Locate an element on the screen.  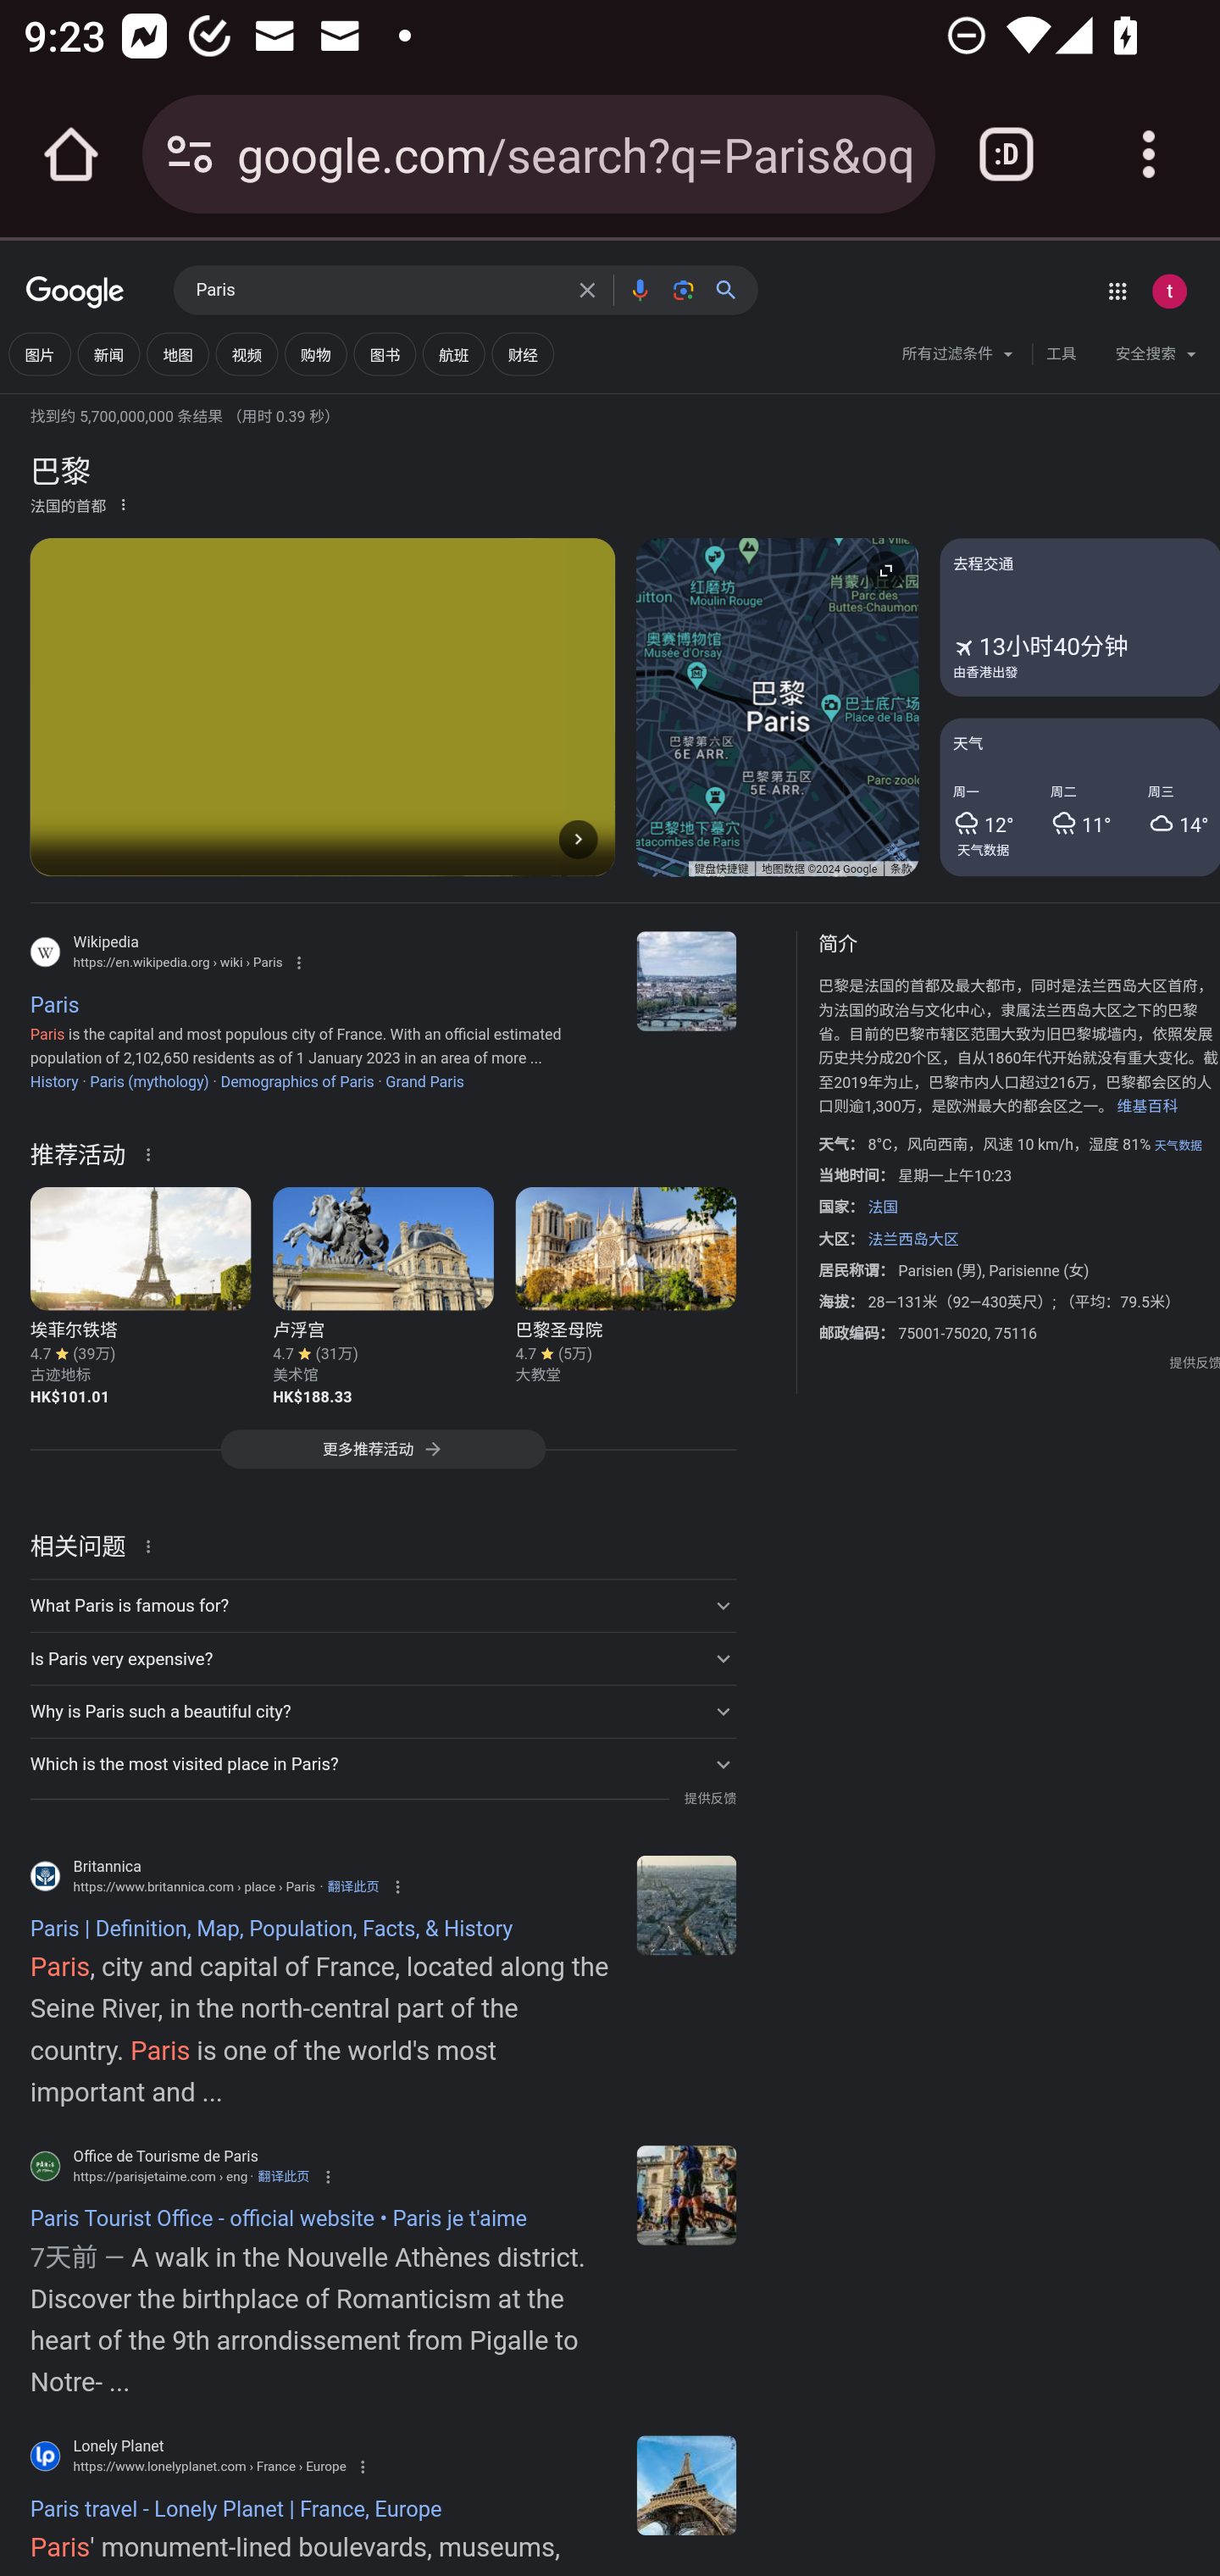
Switch or close tabs is located at coordinates (1006, 154).